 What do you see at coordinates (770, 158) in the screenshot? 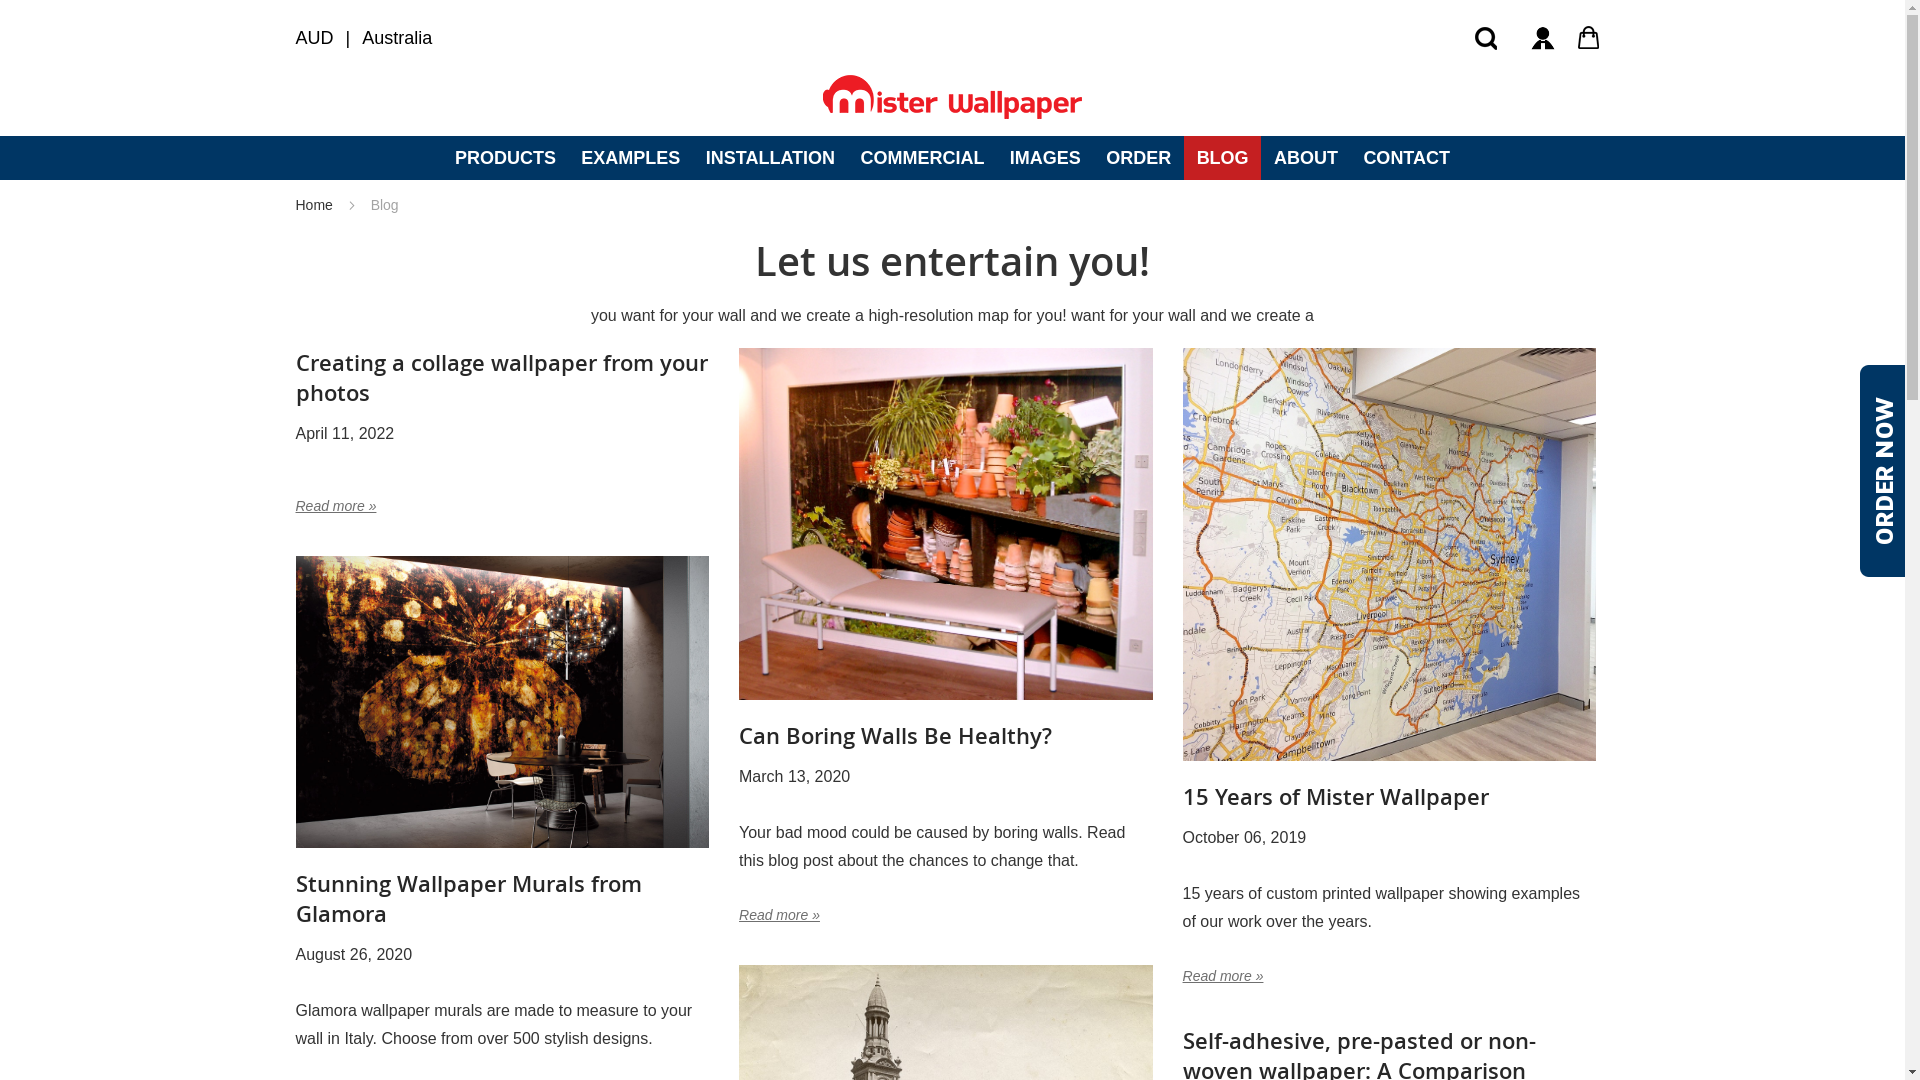
I see `INSTALLATION` at bounding box center [770, 158].